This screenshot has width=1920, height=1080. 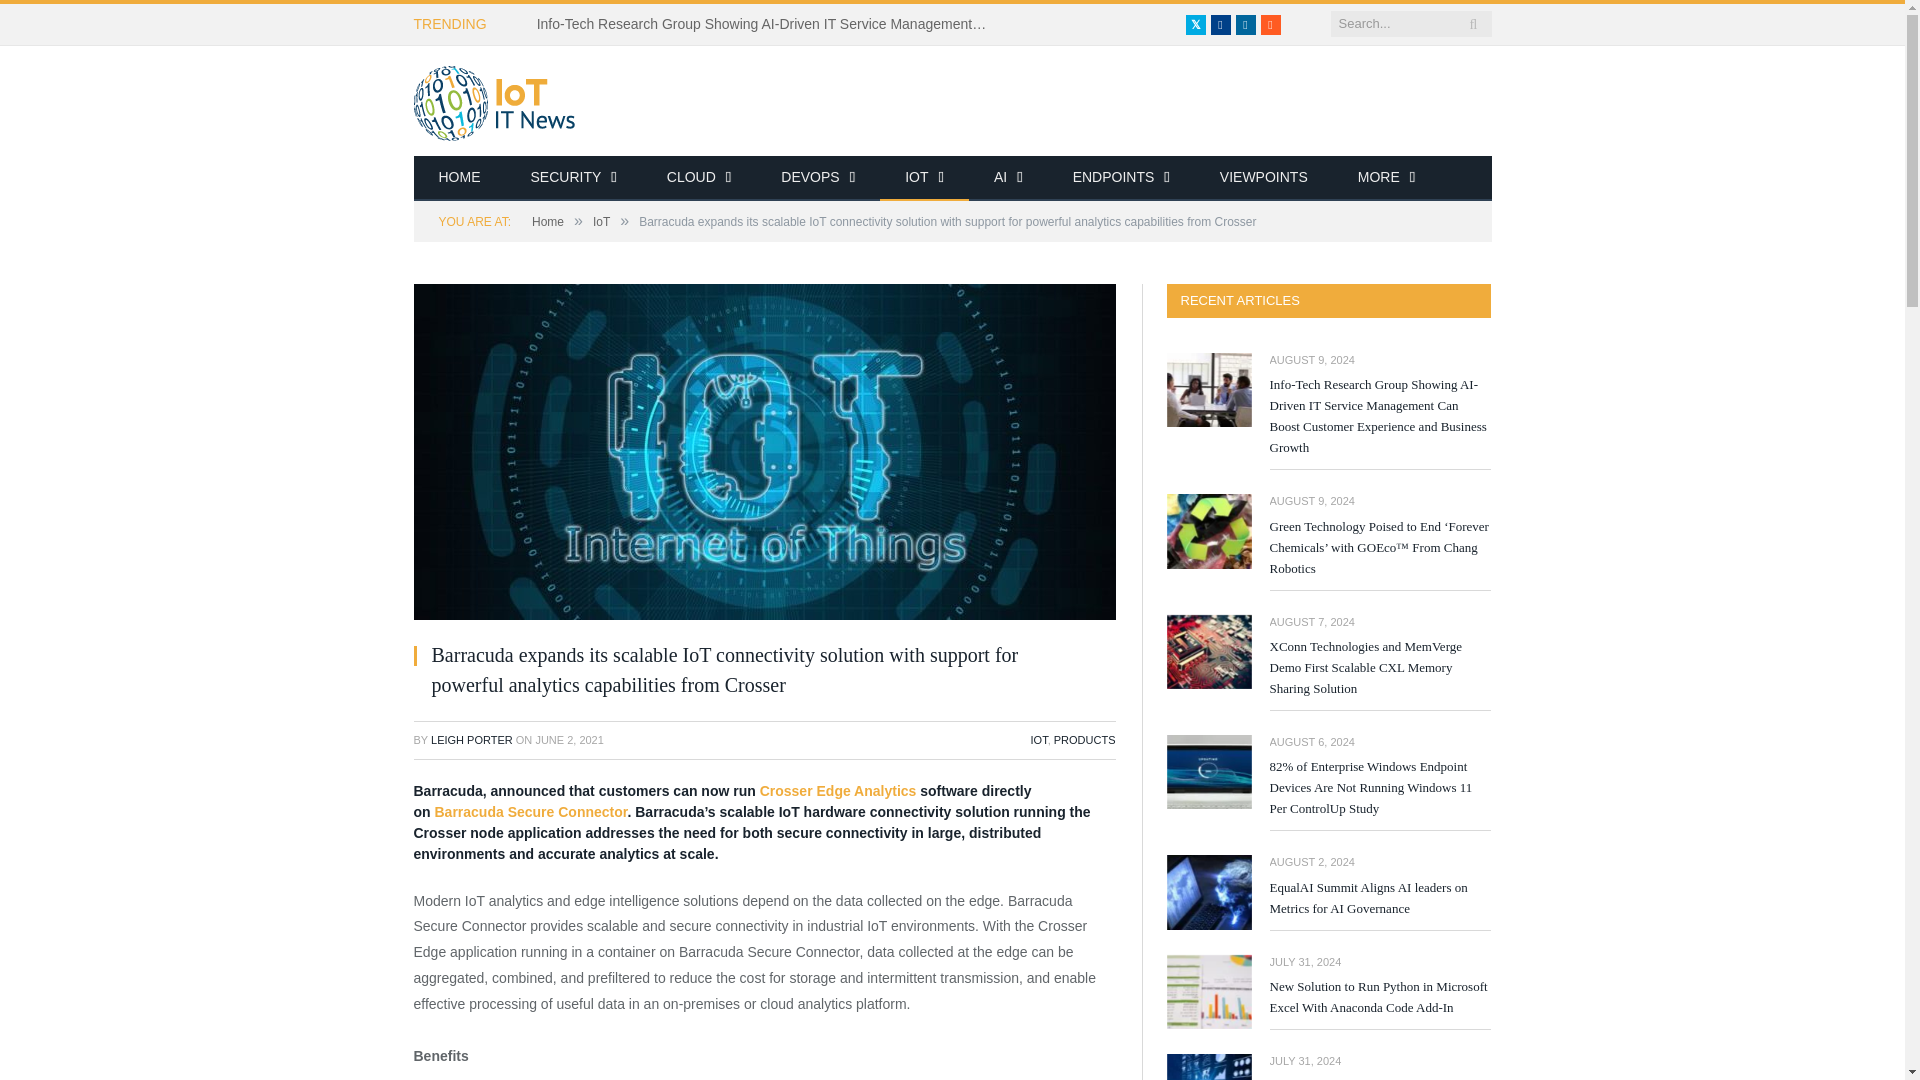 What do you see at coordinates (1246, 24) in the screenshot?
I see `LinkedIn` at bounding box center [1246, 24].